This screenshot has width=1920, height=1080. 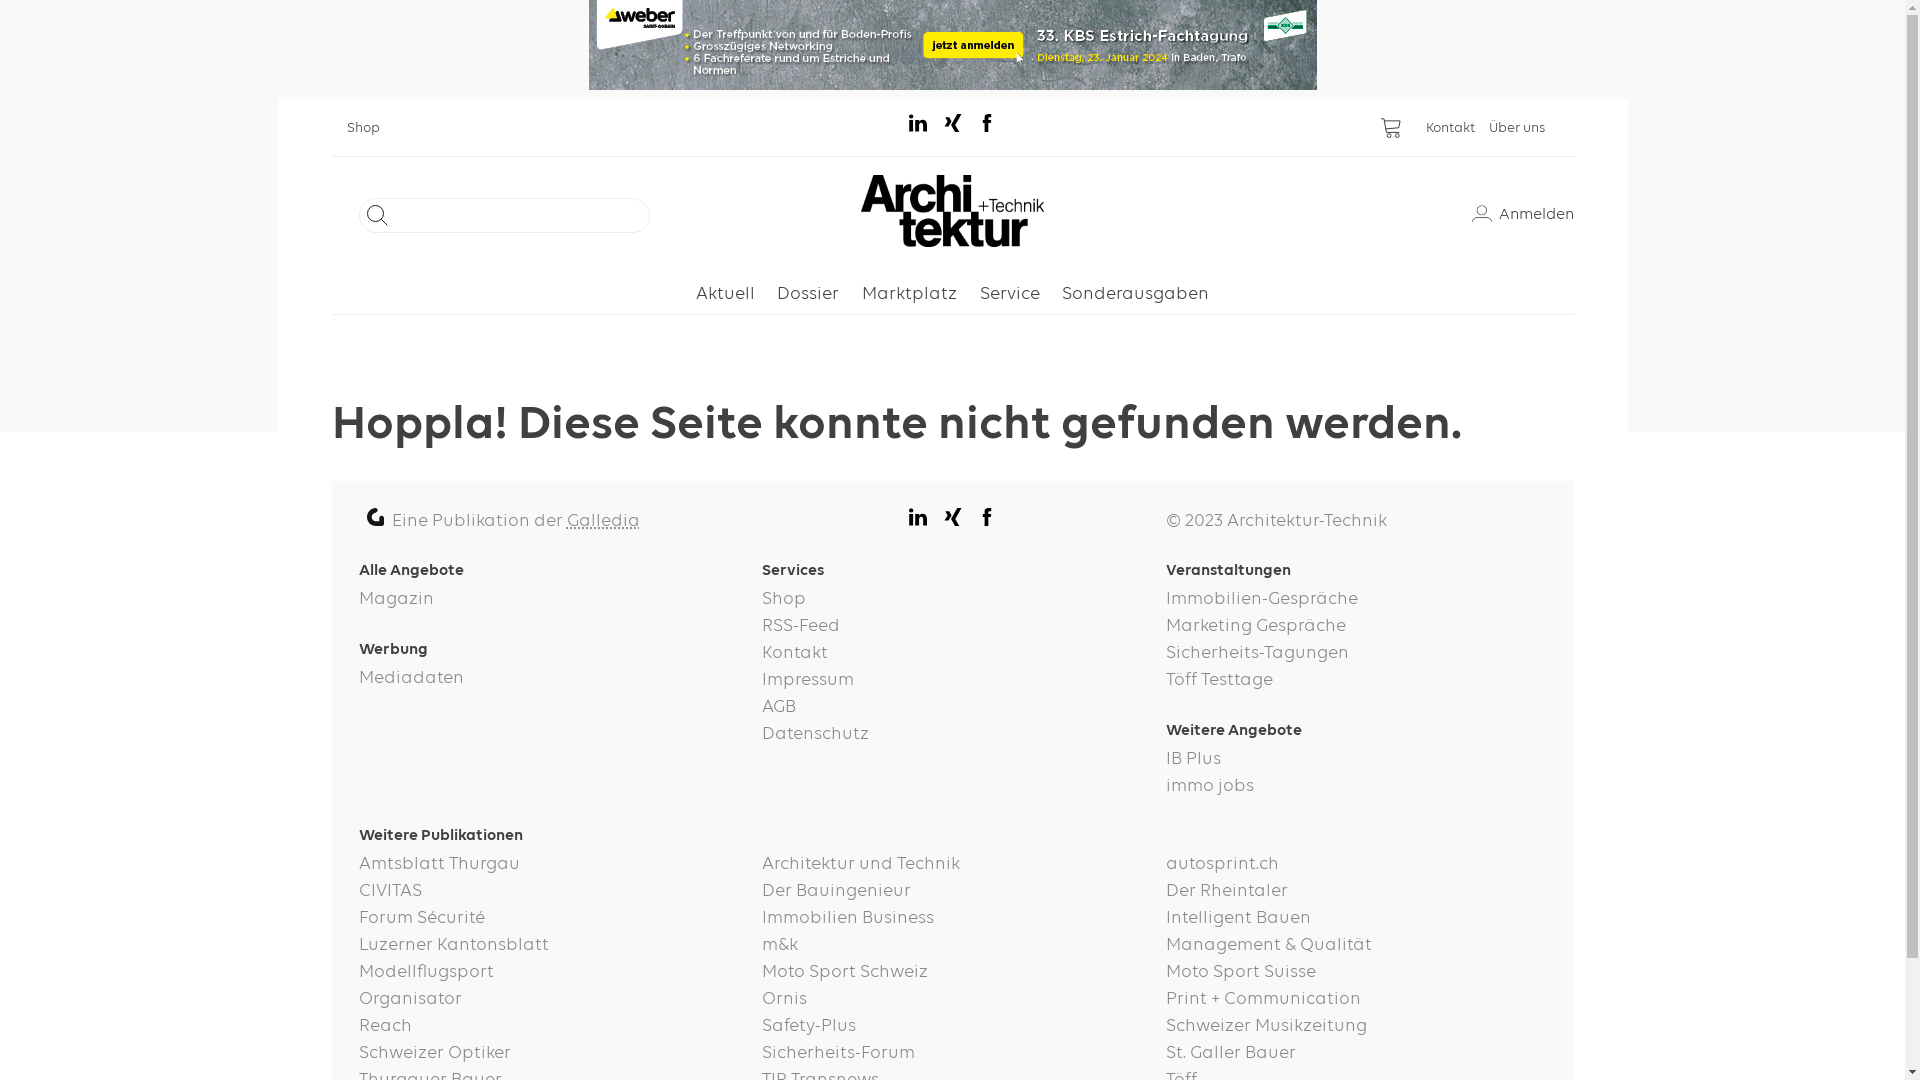 I want to click on Marktplatz, so click(x=910, y=294).